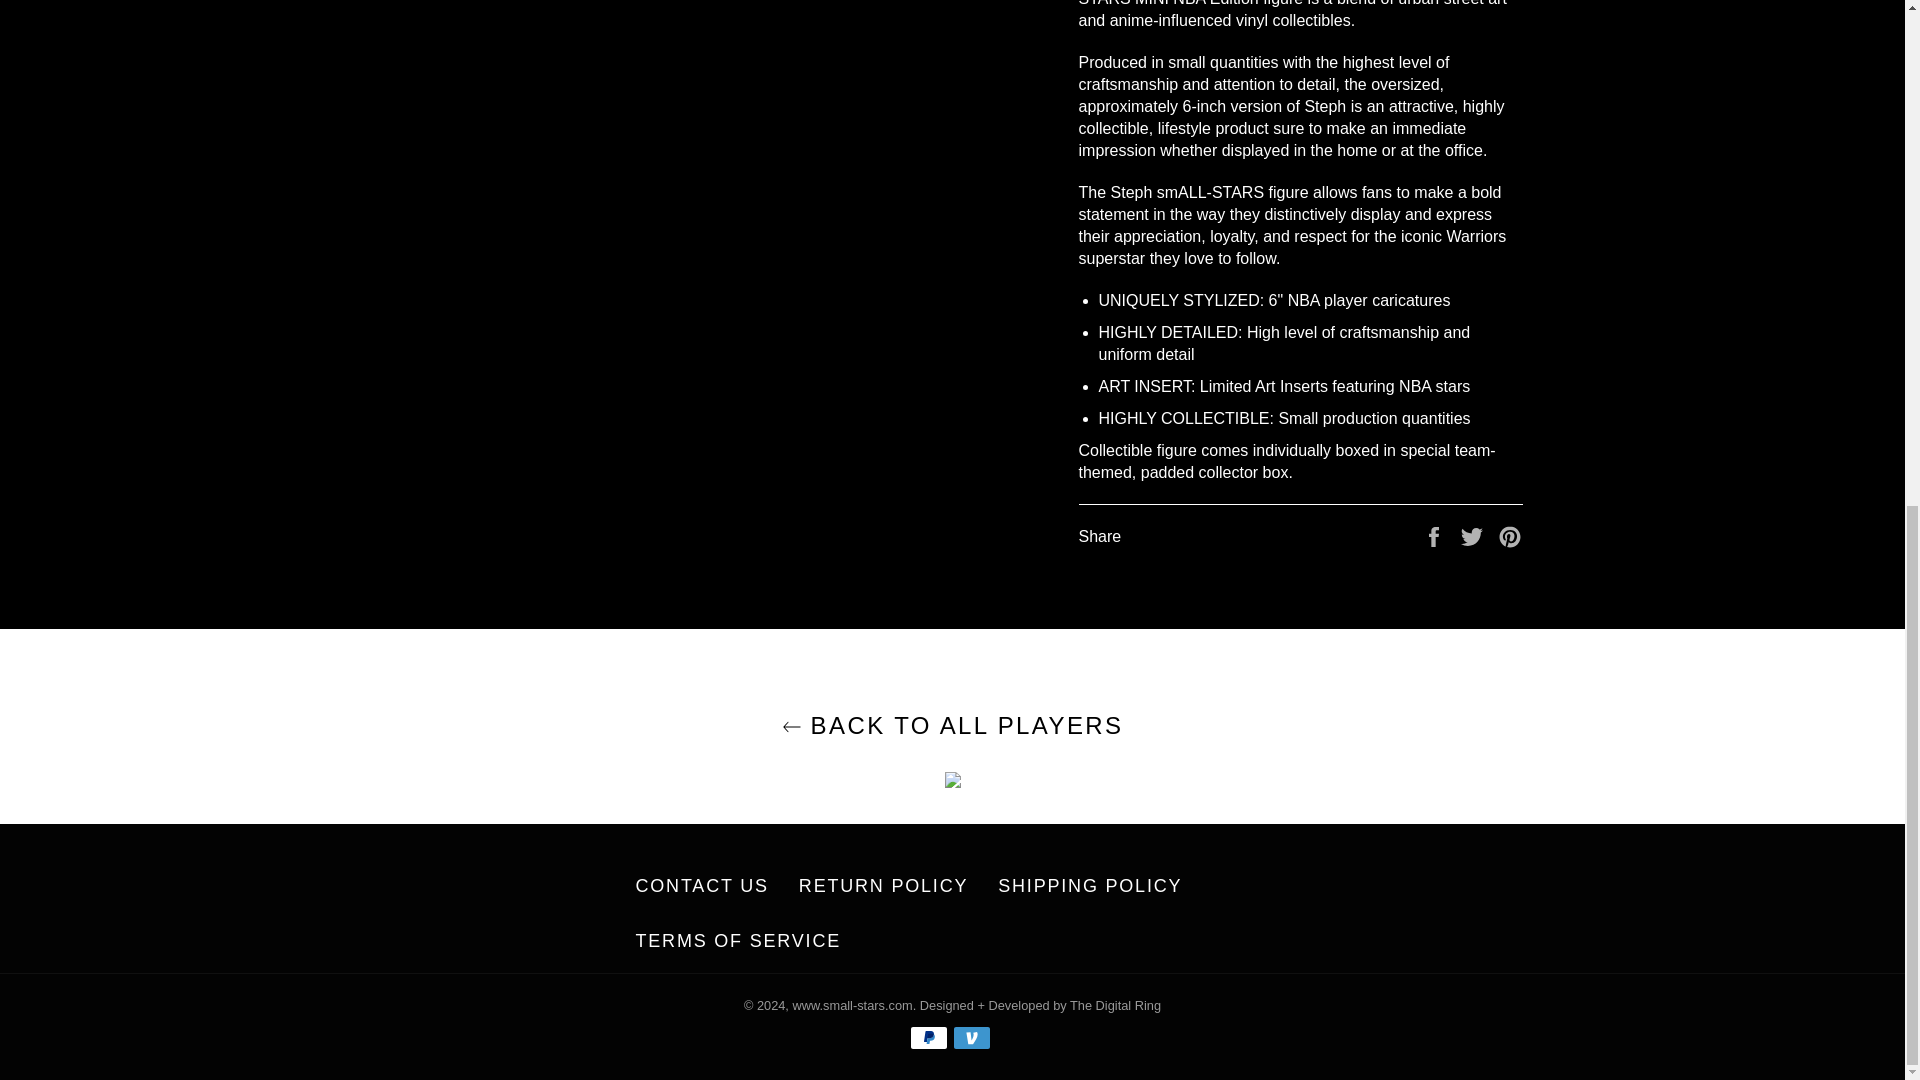 Image resolution: width=1920 pixels, height=1080 pixels. What do you see at coordinates (1474, 536) in the screenshot?
I see `Tweet on Twitter` at bounding box center [1474, 536].